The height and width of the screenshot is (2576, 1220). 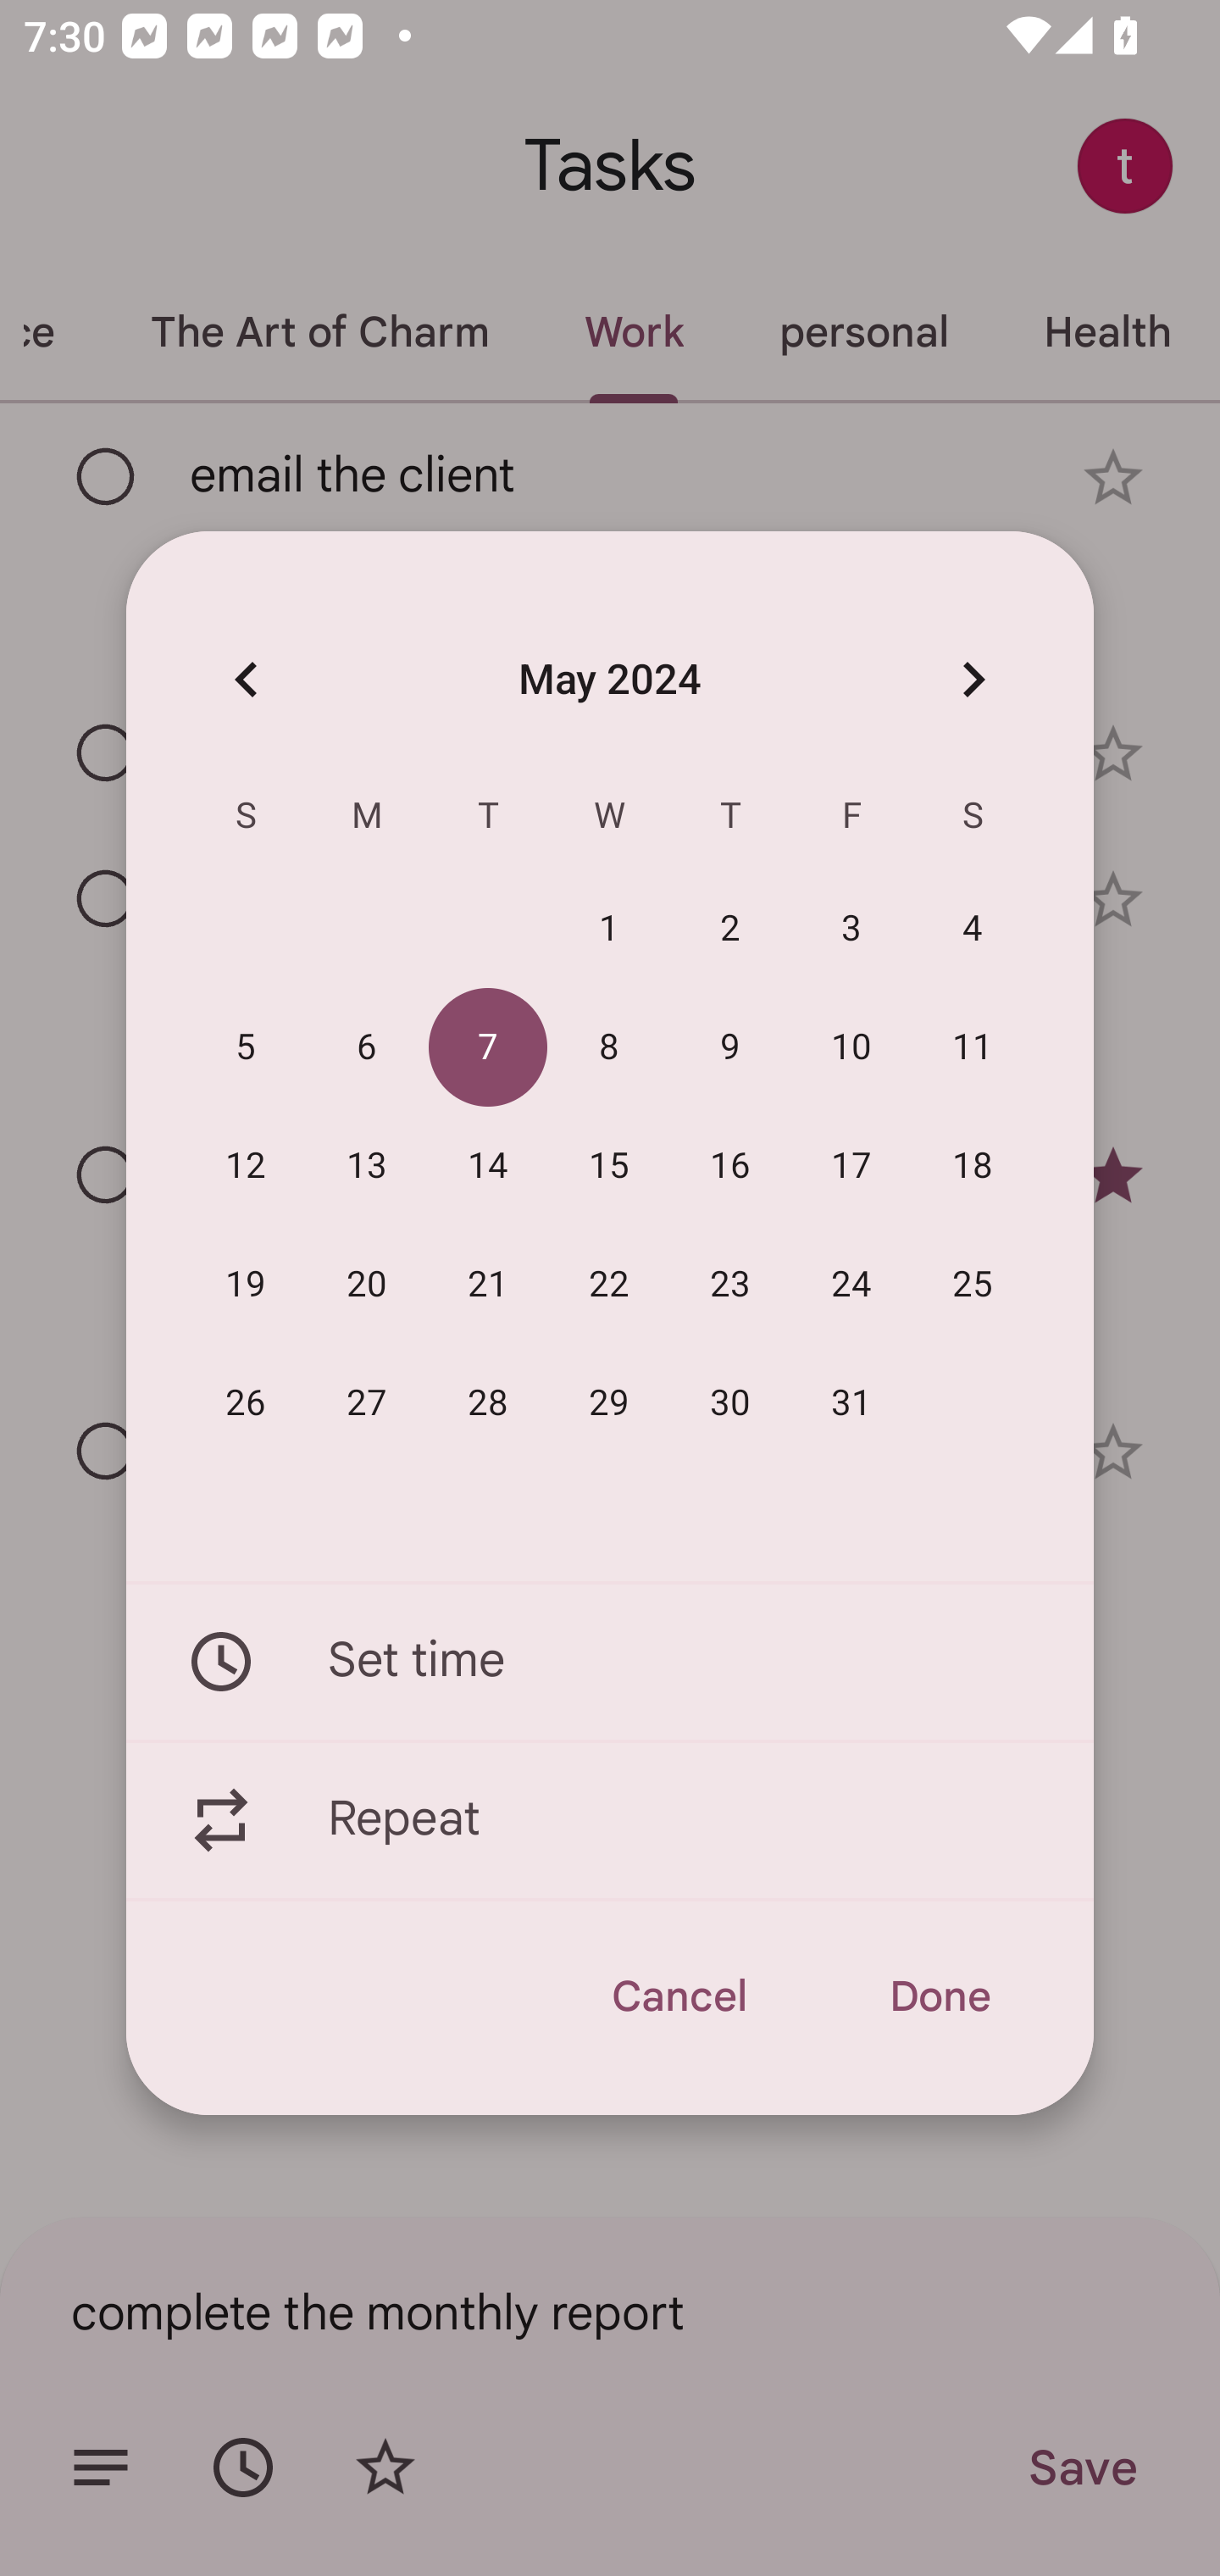 What do you see at coordinates (367, 1403) in the screenshot?
I see `27 27 May 2024` at bounding box center [367, 1403].